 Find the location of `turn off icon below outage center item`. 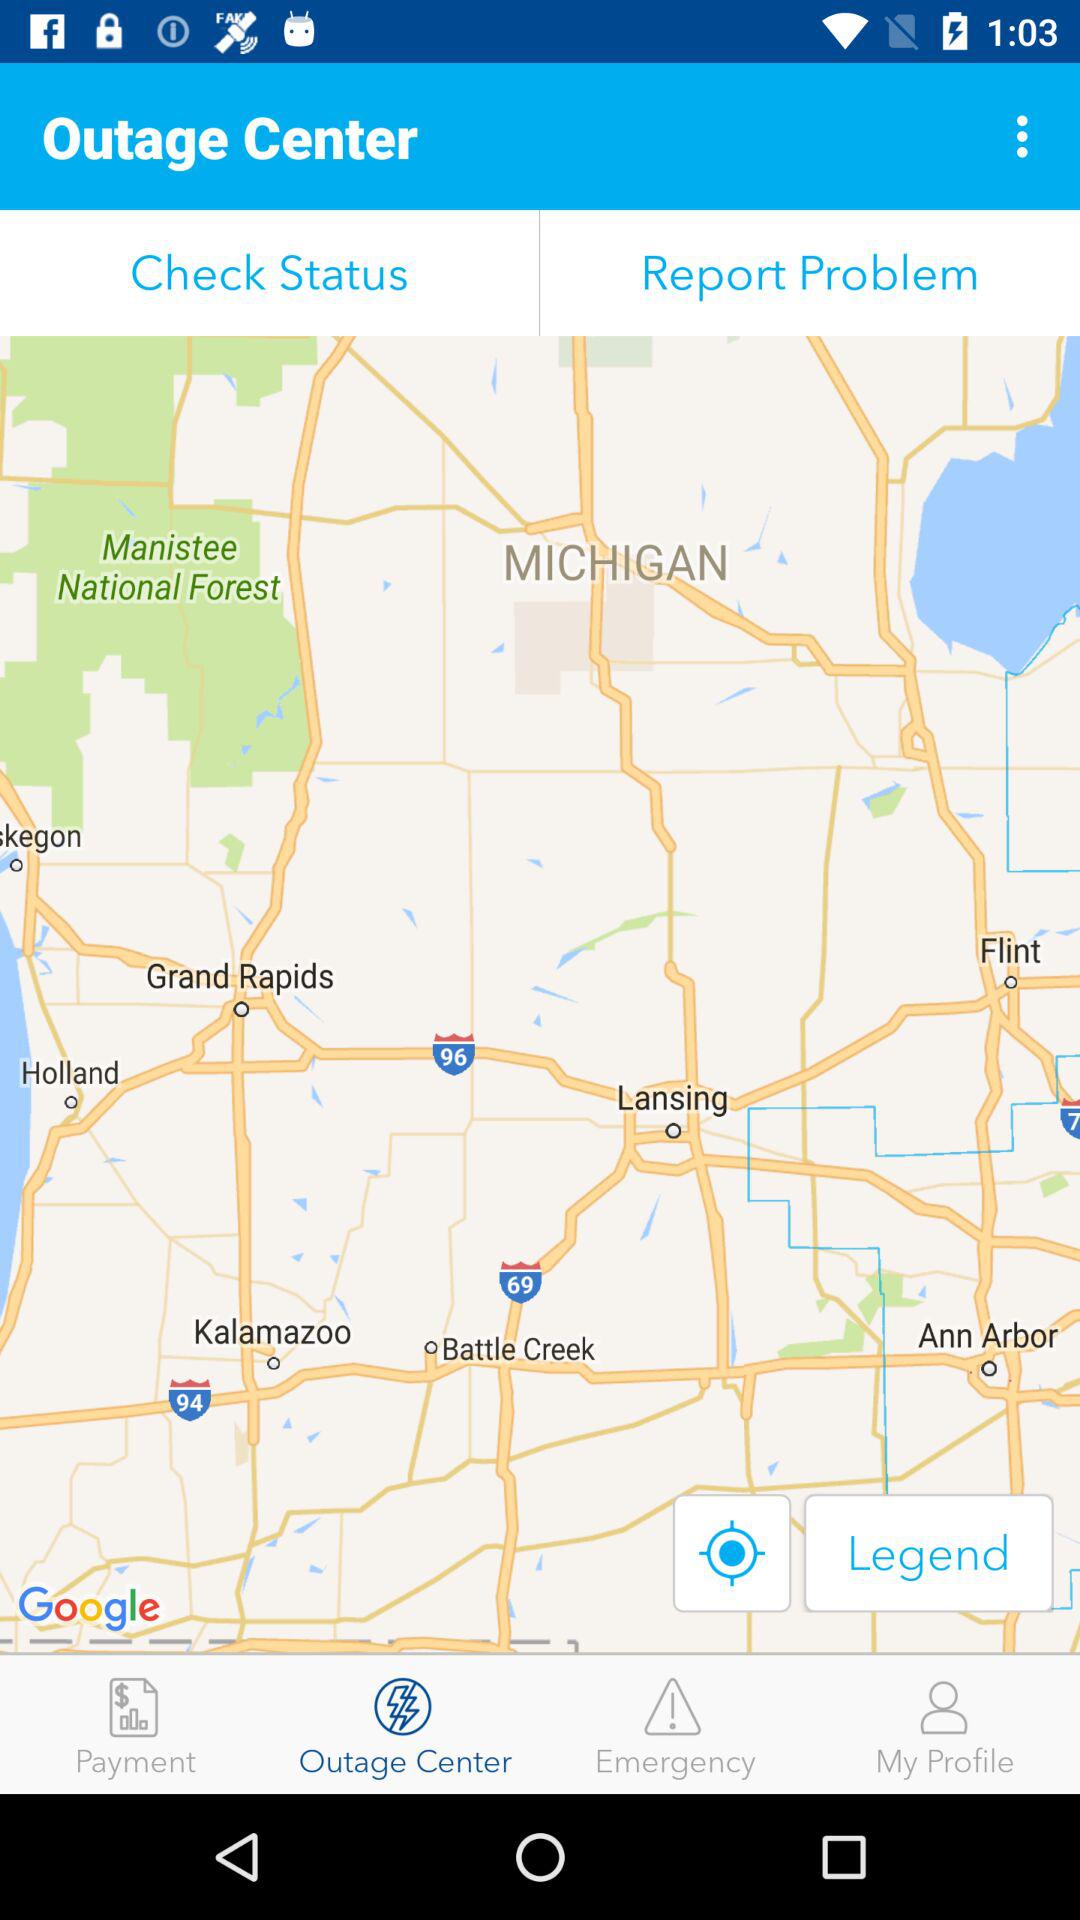

turn off icon below outage center item is located at coordinates (270, 272).